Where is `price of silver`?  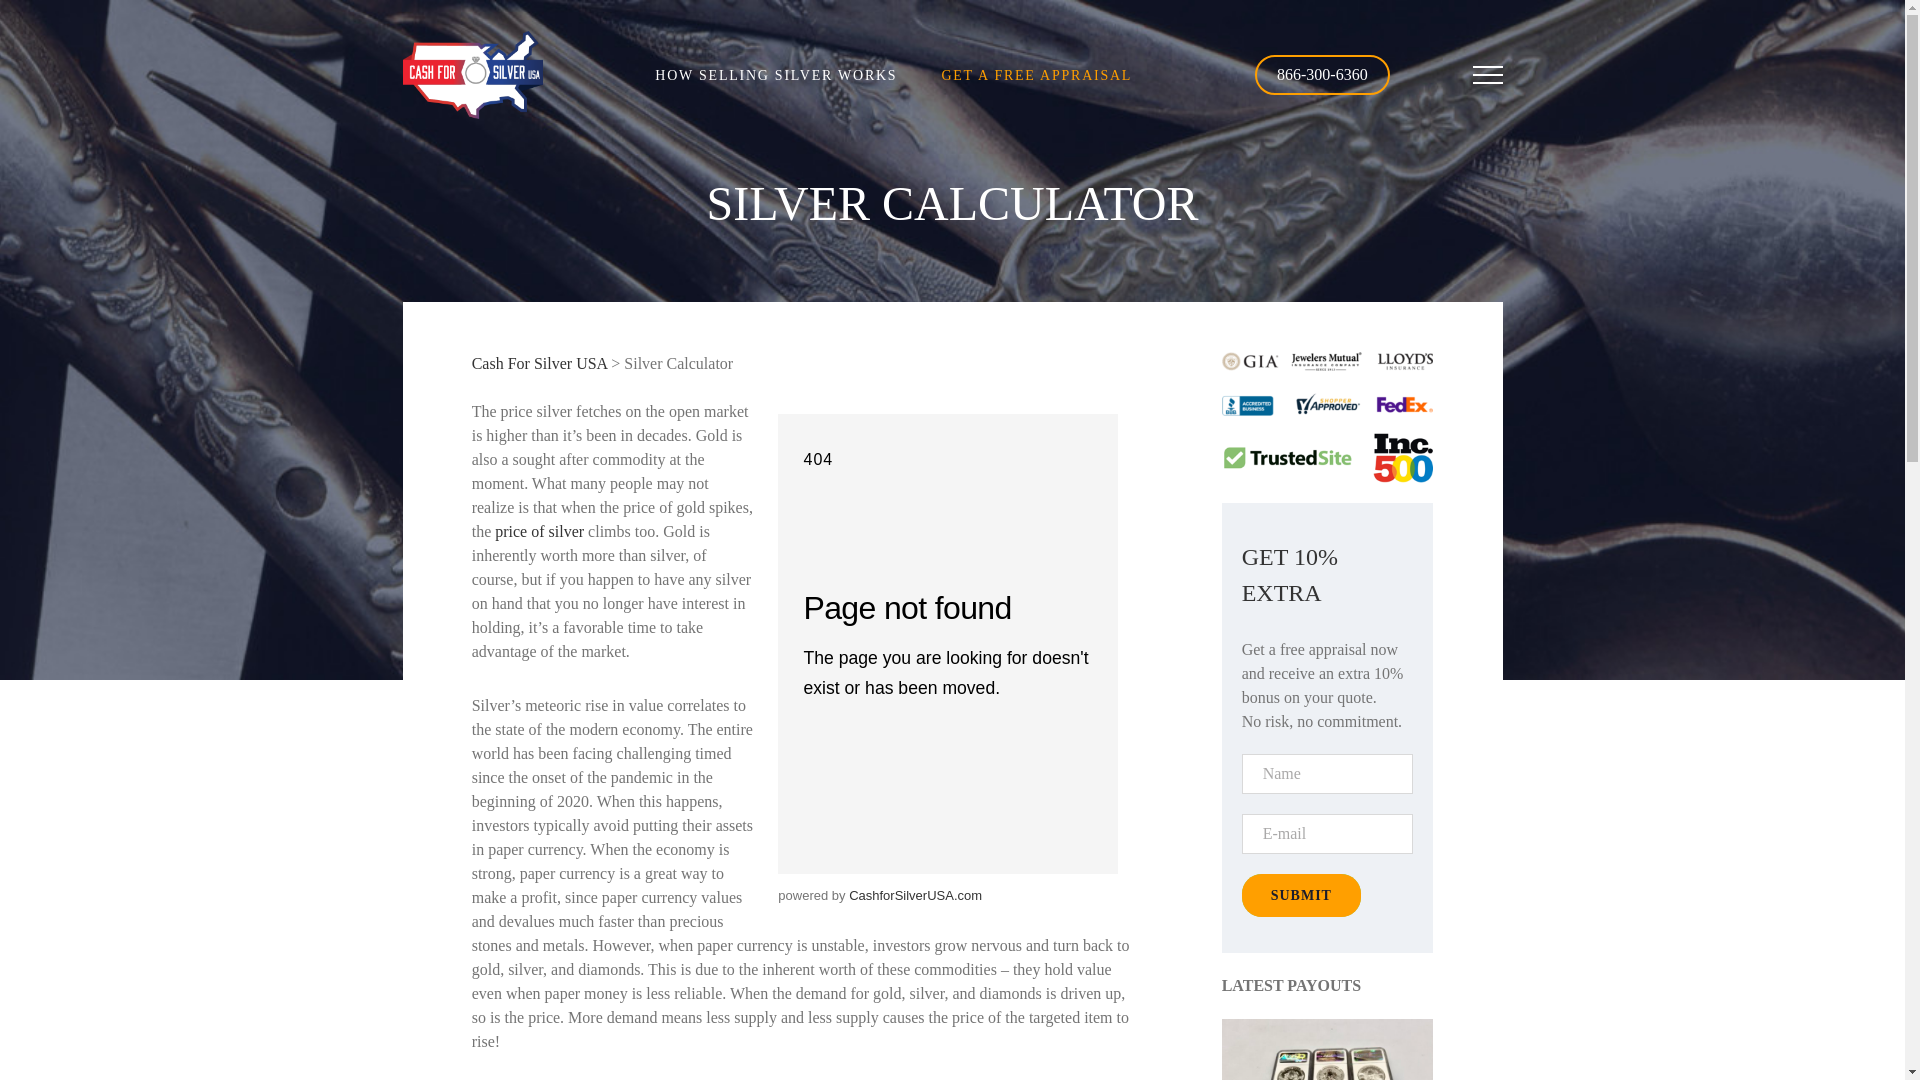 price of silver is located at coordinates (539, 531).